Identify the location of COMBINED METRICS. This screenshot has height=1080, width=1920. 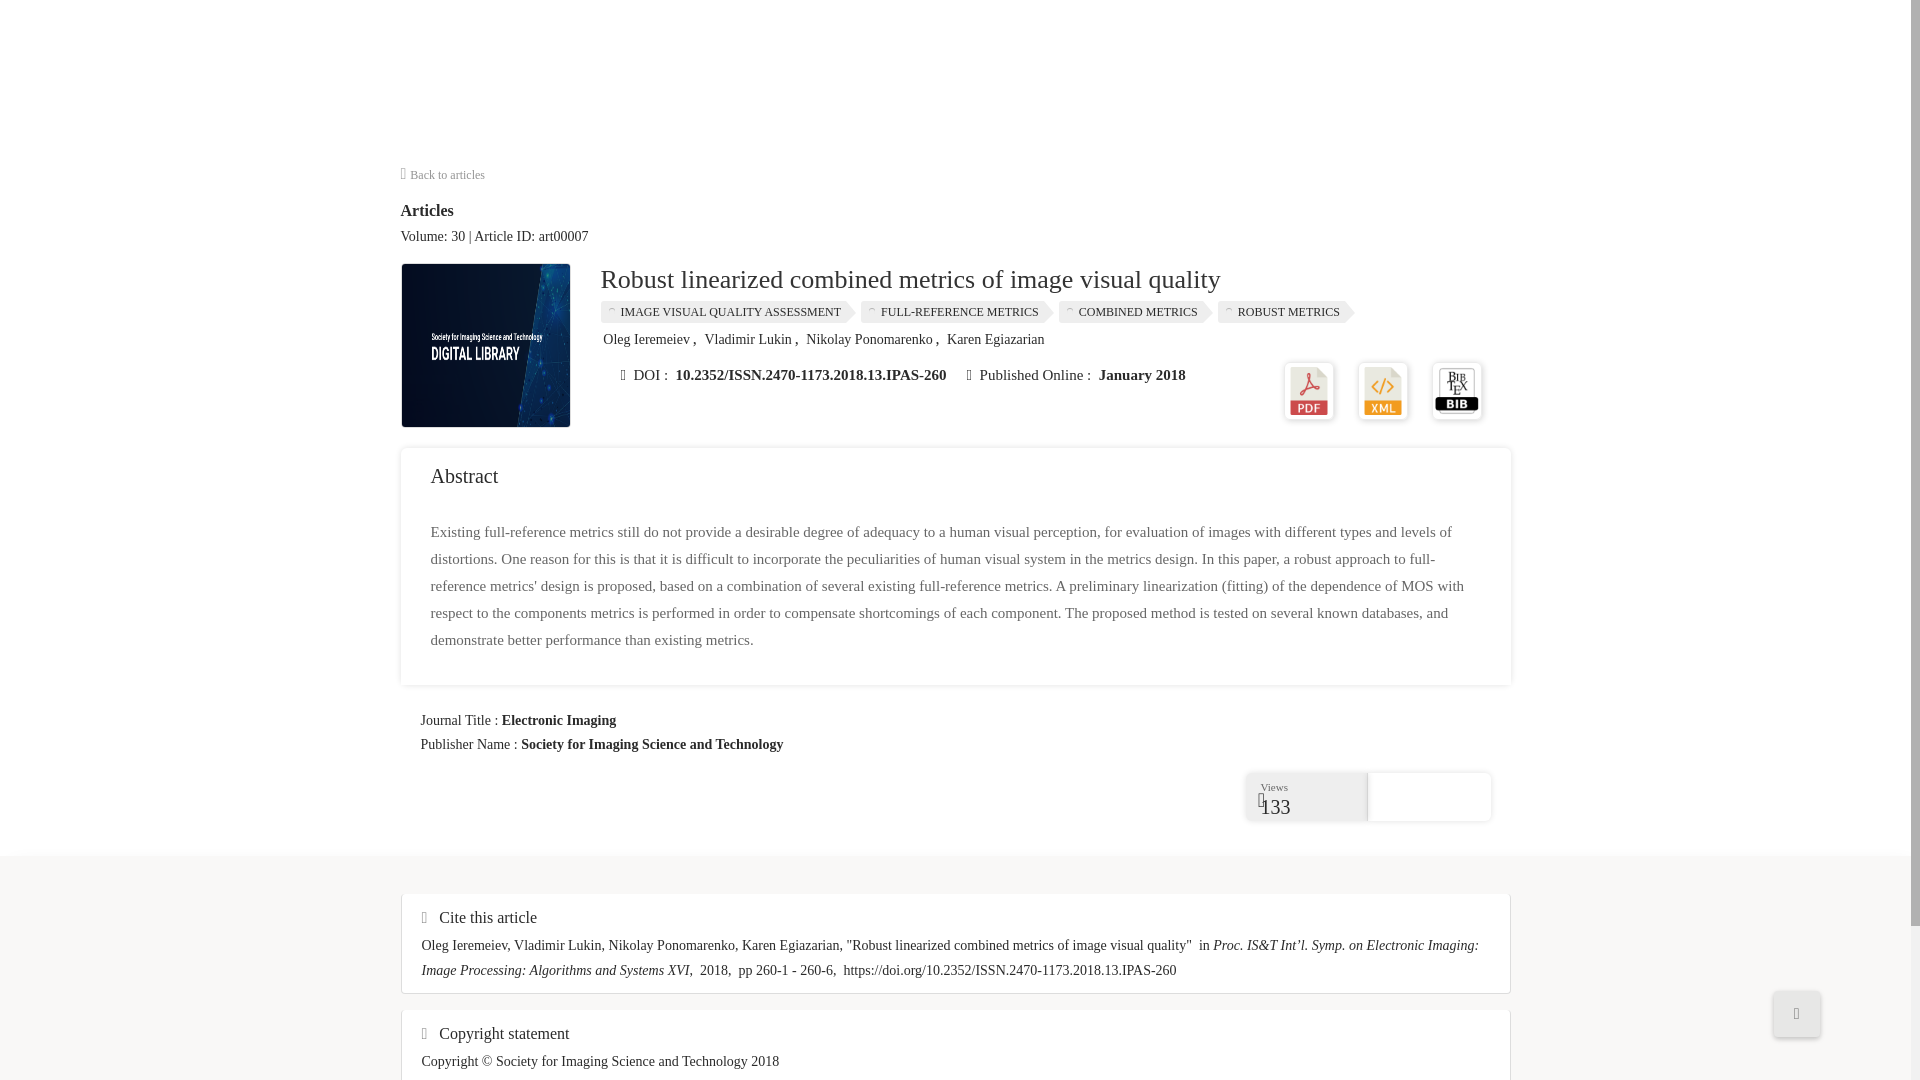
(1136, 312).